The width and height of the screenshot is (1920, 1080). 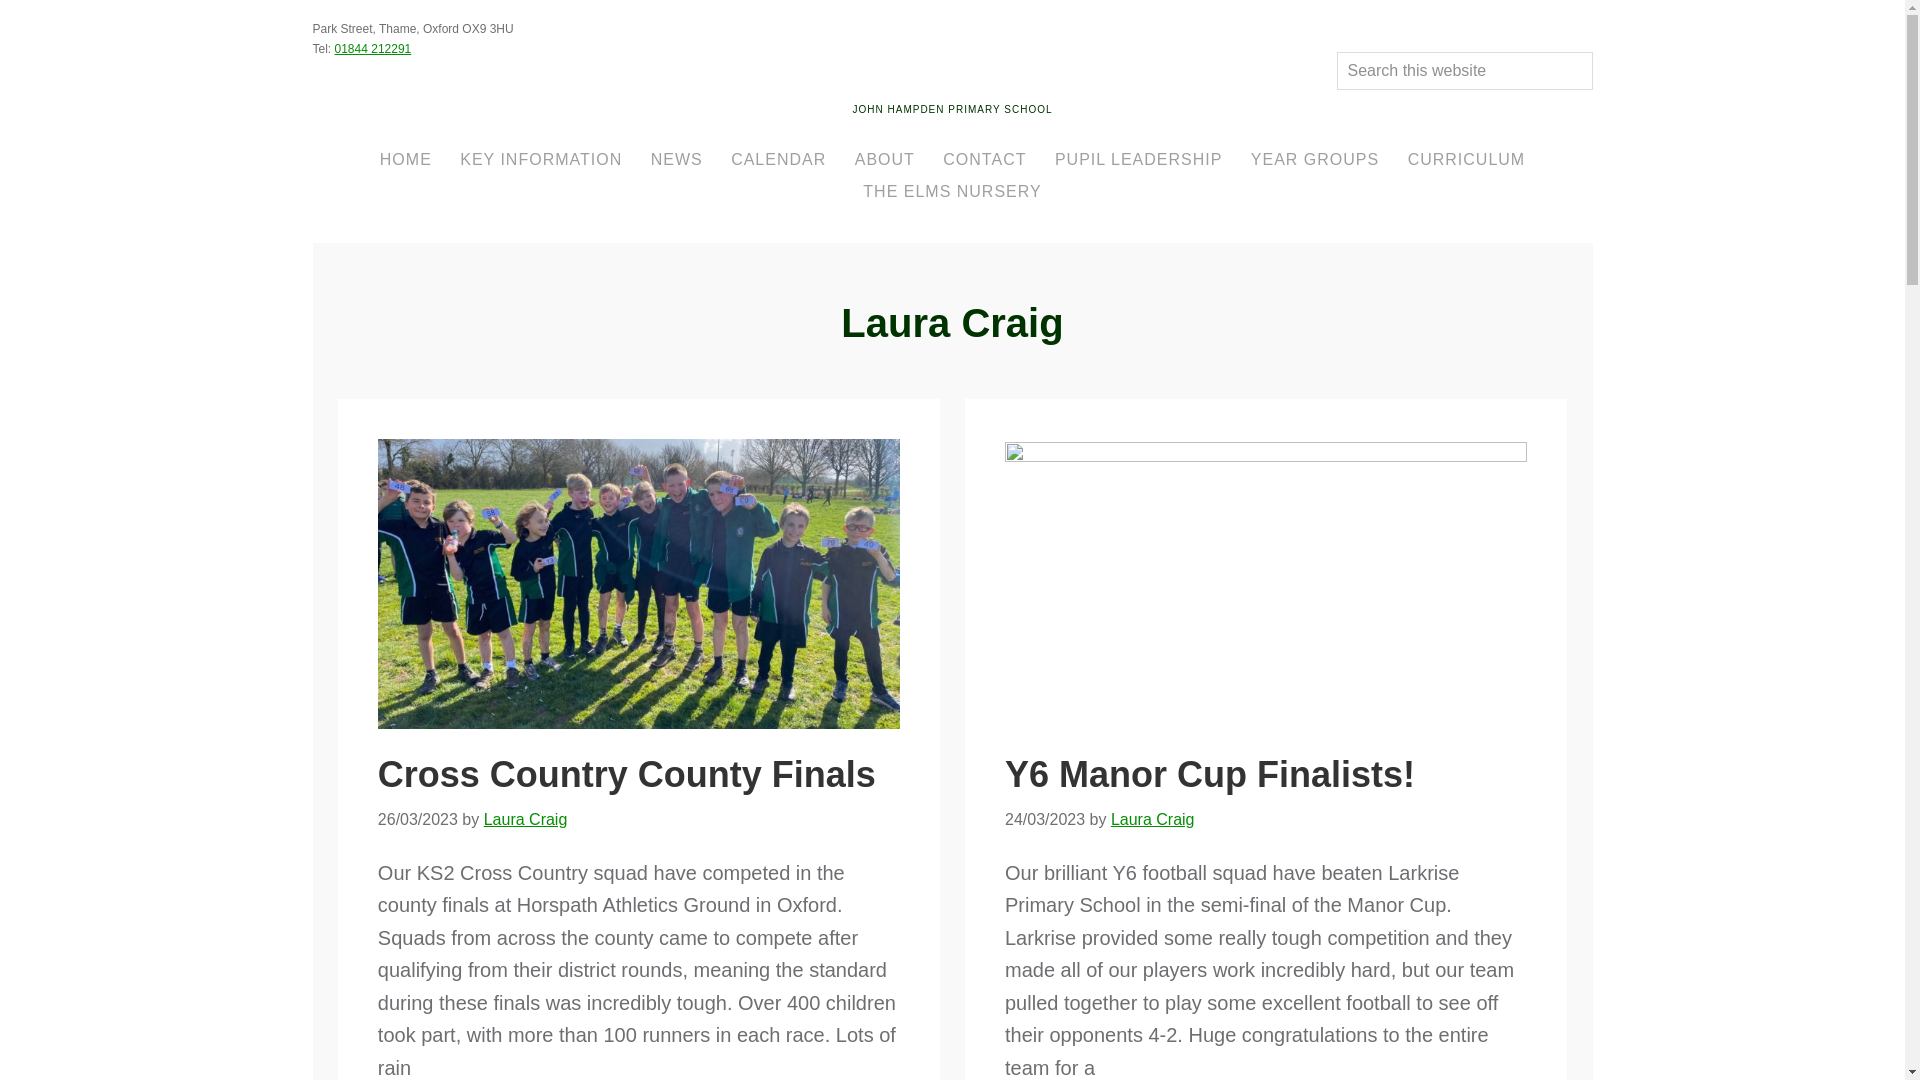 What do you see at coordinates (406, 160) in the screenshot?
I see `HOME` at bounding box center [406, 160].